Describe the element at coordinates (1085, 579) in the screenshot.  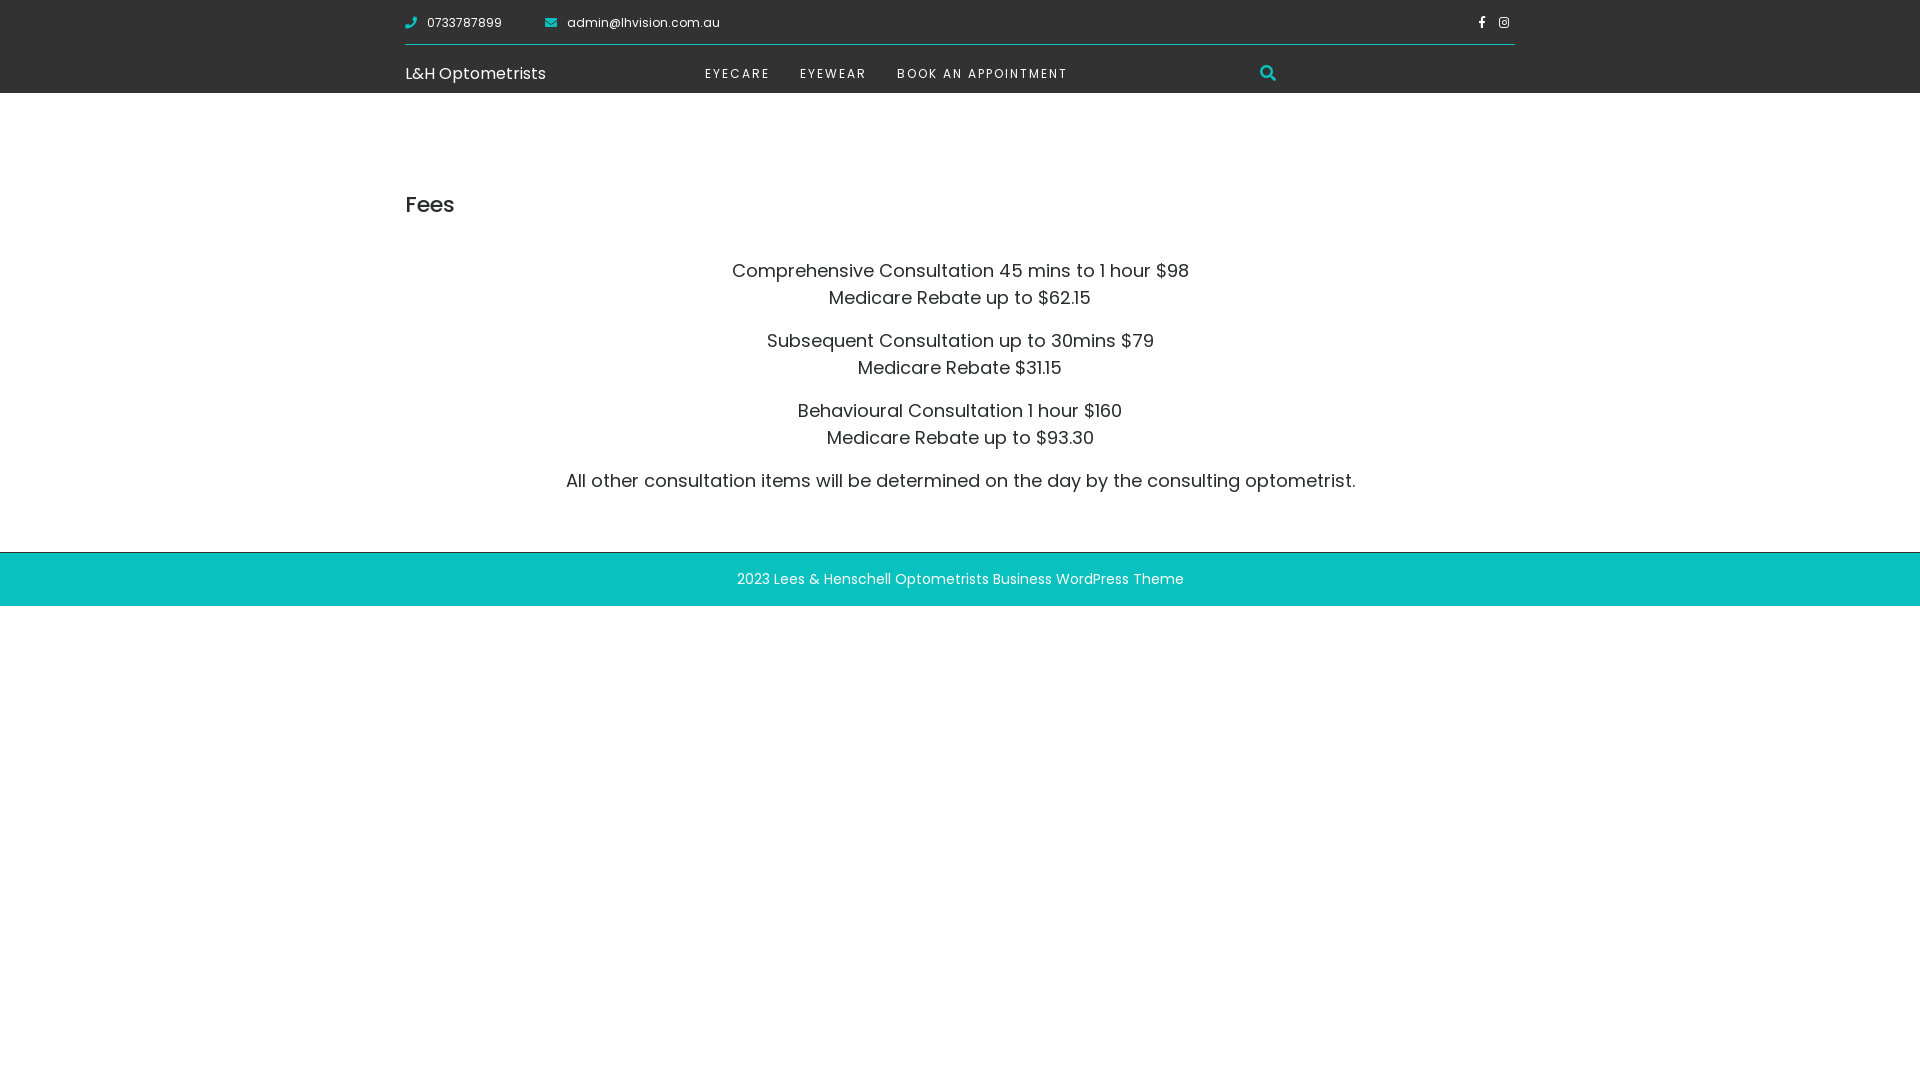
I see `Business WordPress Theme` at that location.